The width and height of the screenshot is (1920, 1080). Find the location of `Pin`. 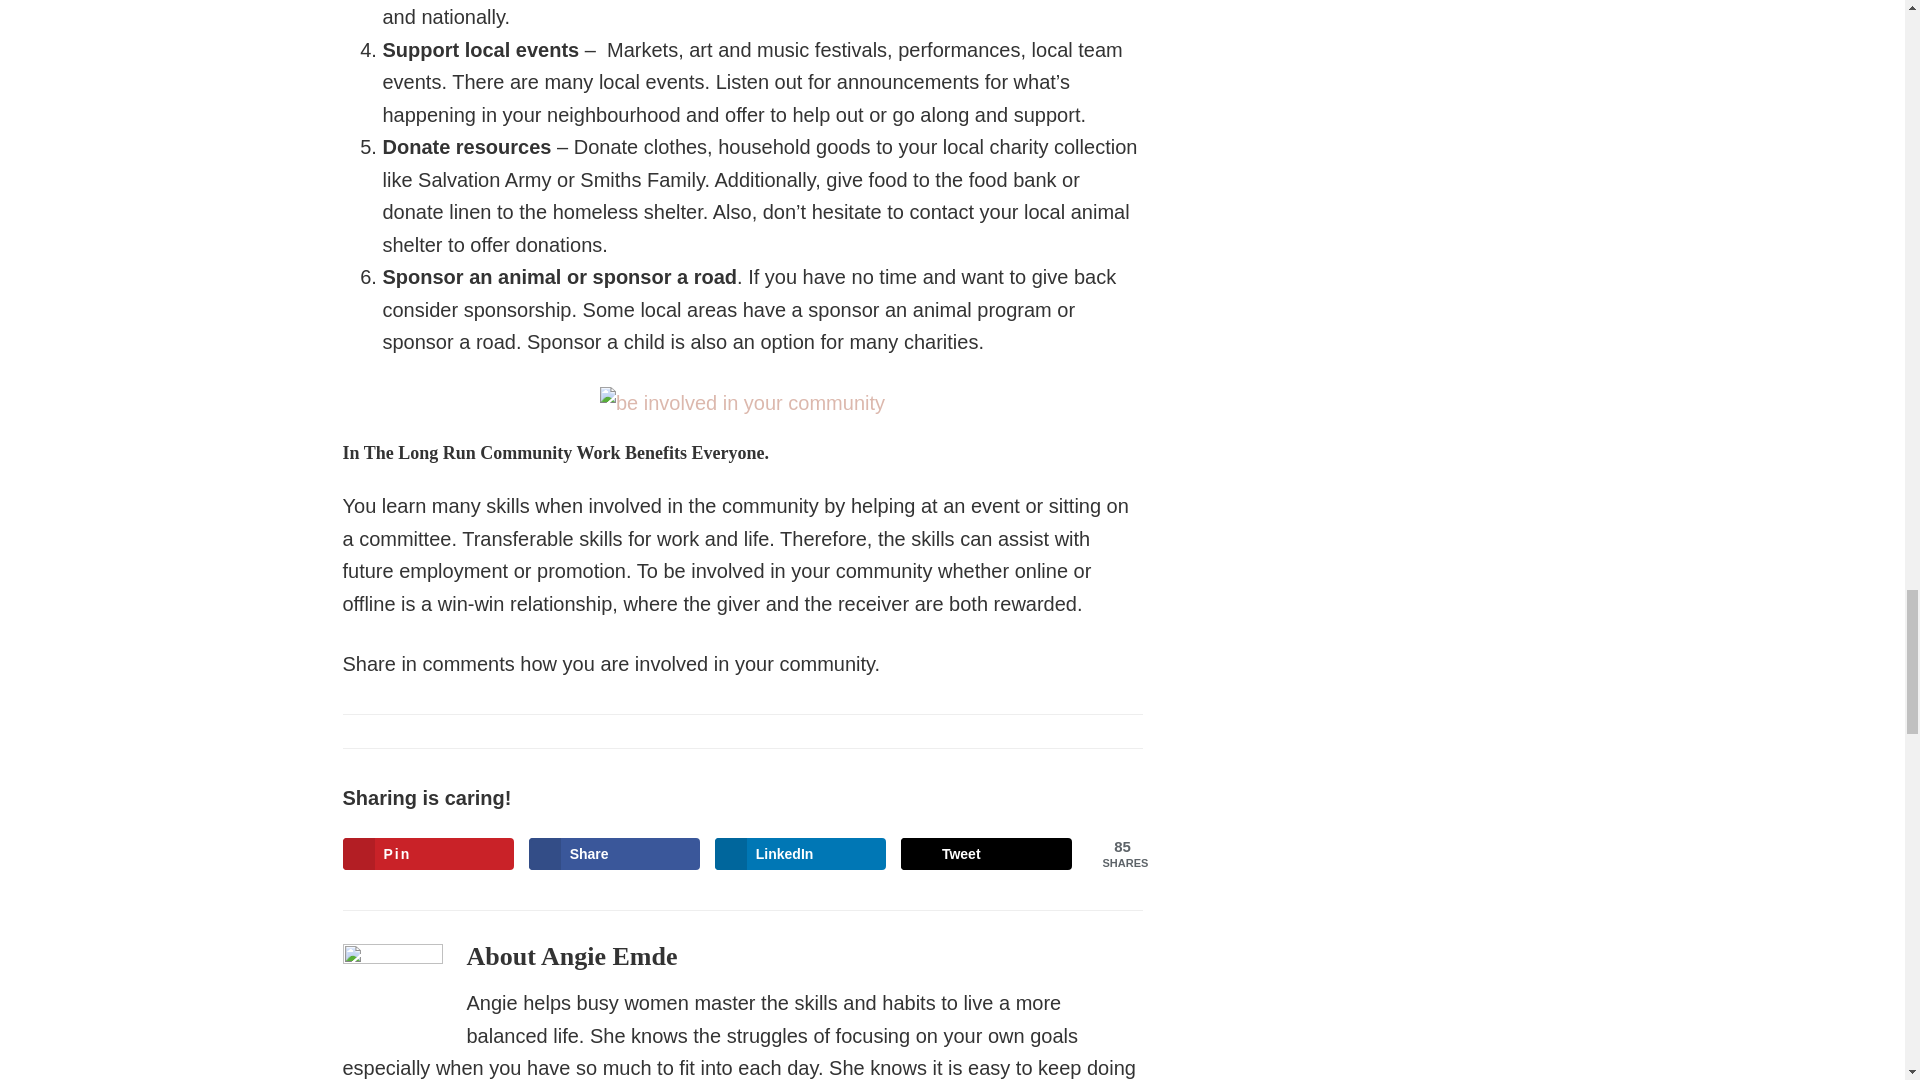

Pin is located at coordinates (428, 854).